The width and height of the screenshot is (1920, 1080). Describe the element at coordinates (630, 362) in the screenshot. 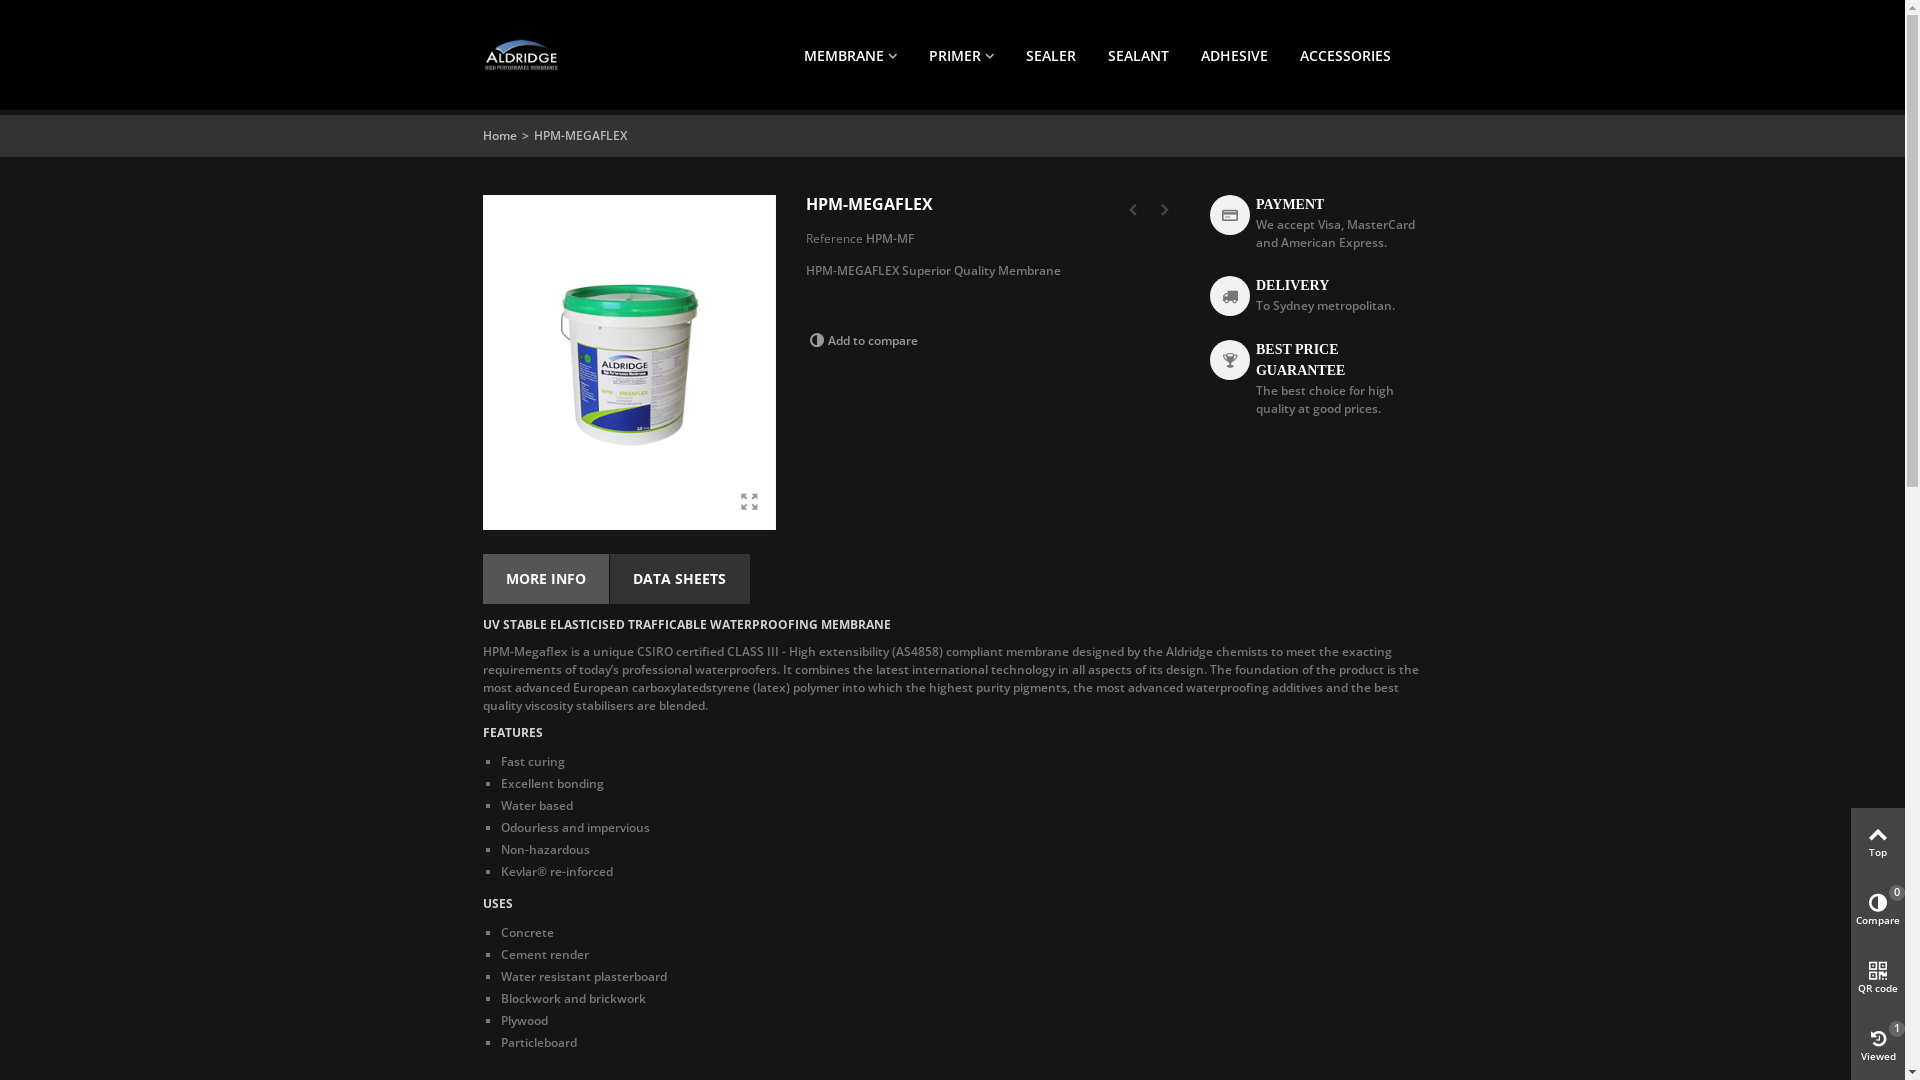

I see `HPM-MEGAFLEX` at that location.